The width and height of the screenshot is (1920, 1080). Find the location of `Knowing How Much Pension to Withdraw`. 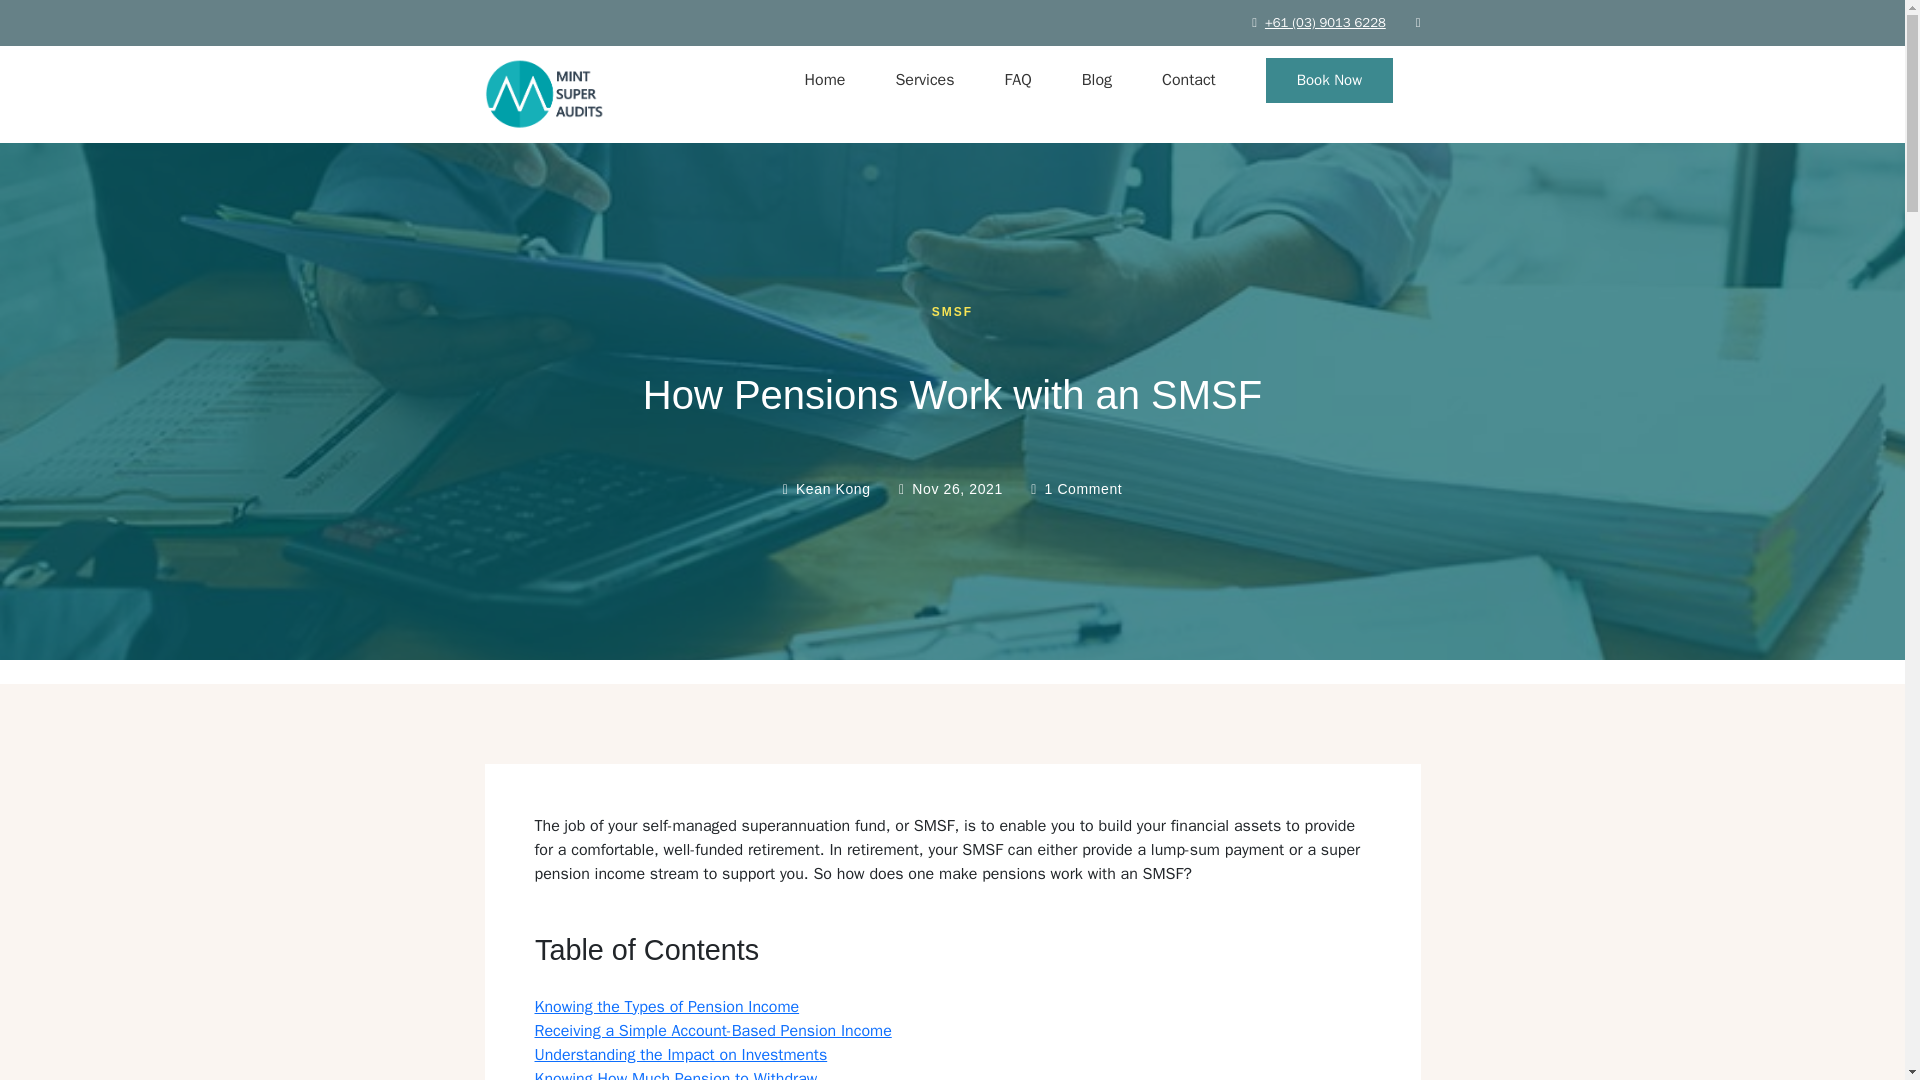

Knowing How Much Pension to Withdraw is located at coordinates (675, 1074).